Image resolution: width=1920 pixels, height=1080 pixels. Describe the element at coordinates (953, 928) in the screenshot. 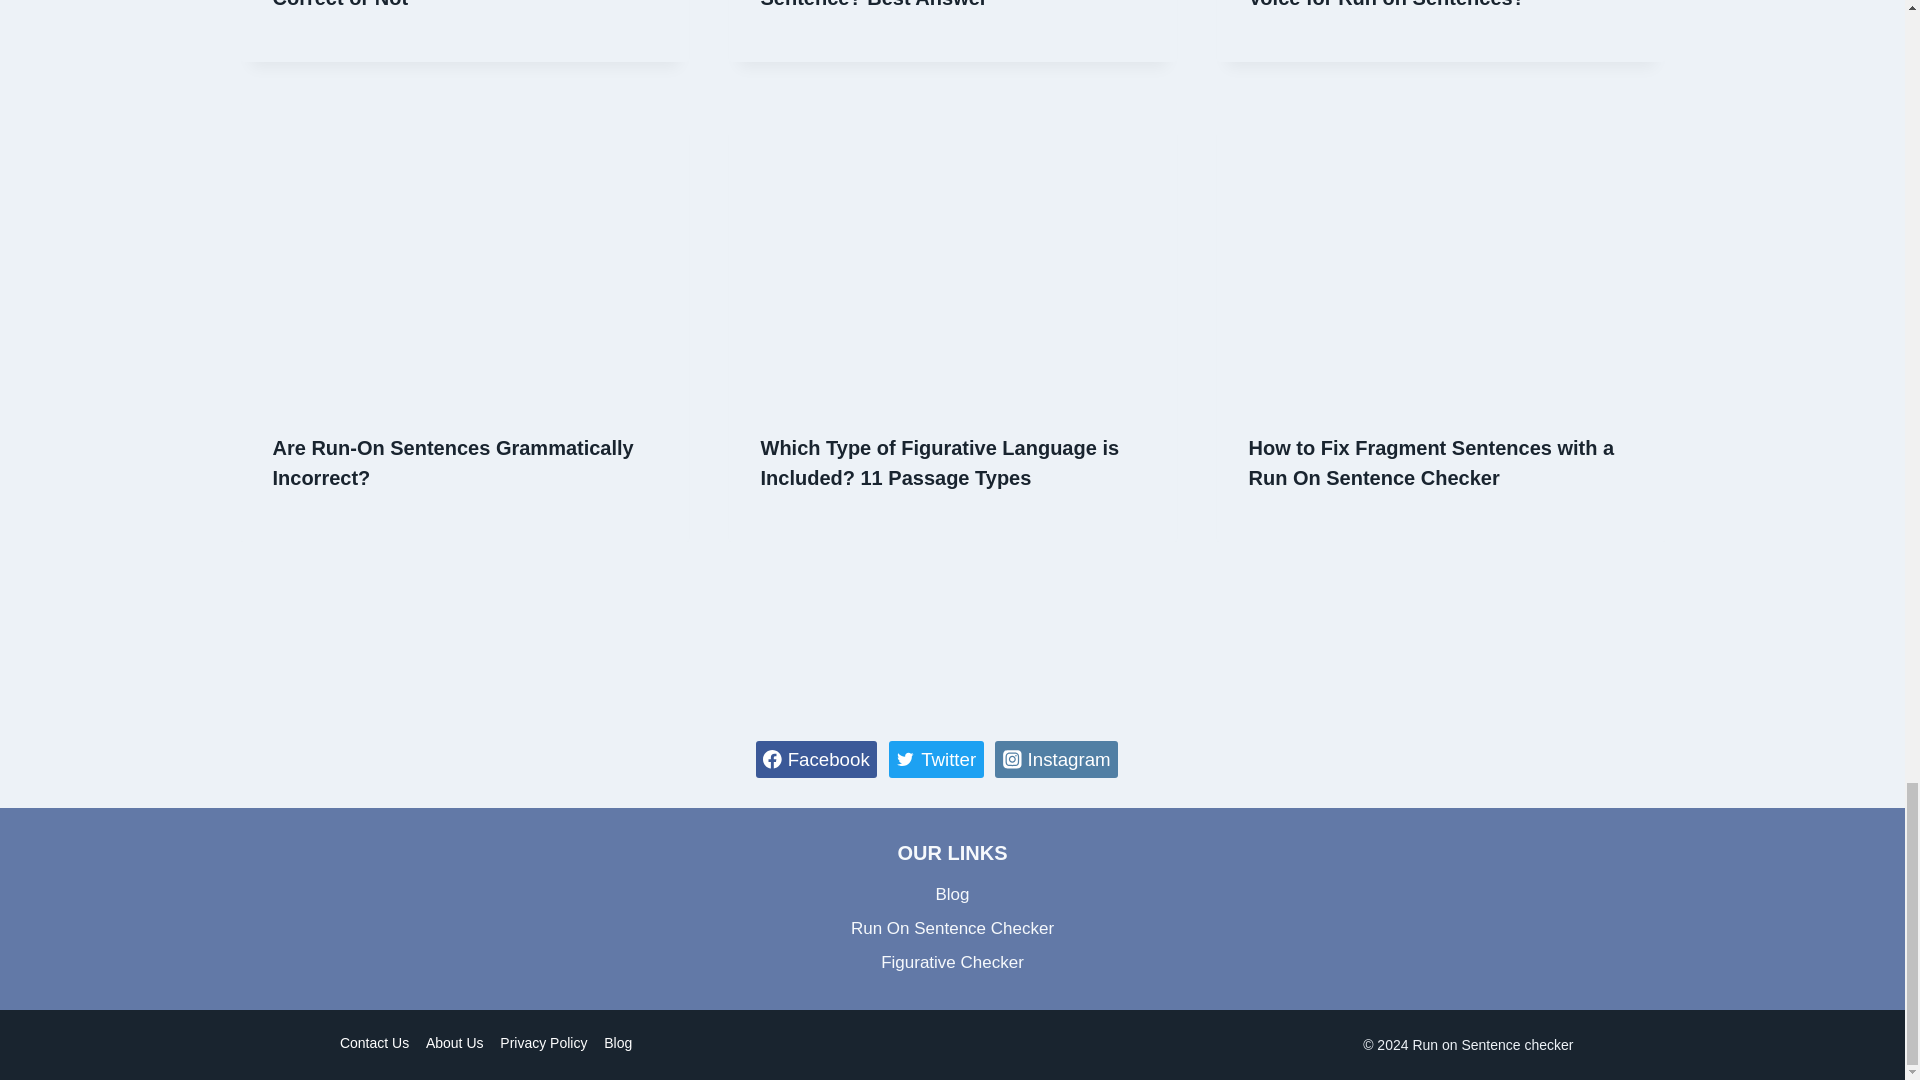

I see `Run On Sentence Checker` at that location.